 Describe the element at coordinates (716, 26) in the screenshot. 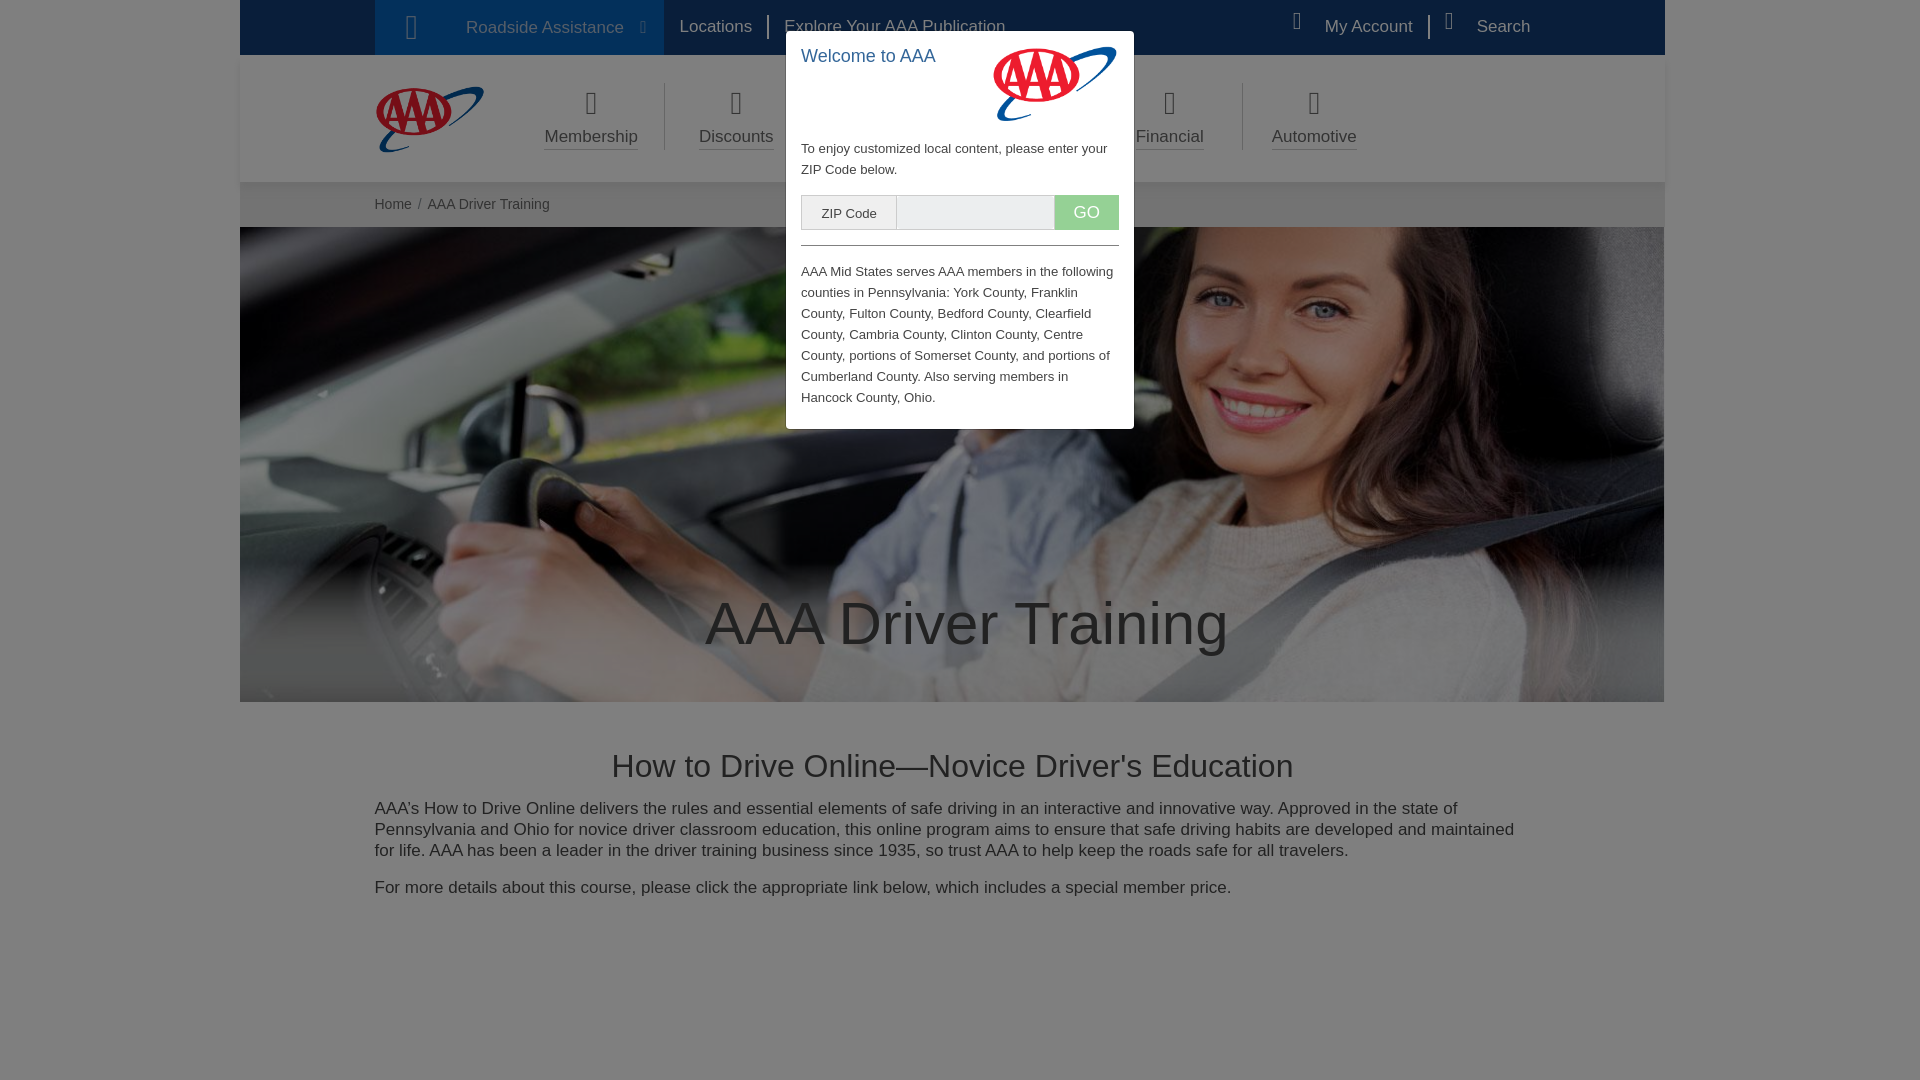

I see `Locations` at that location.